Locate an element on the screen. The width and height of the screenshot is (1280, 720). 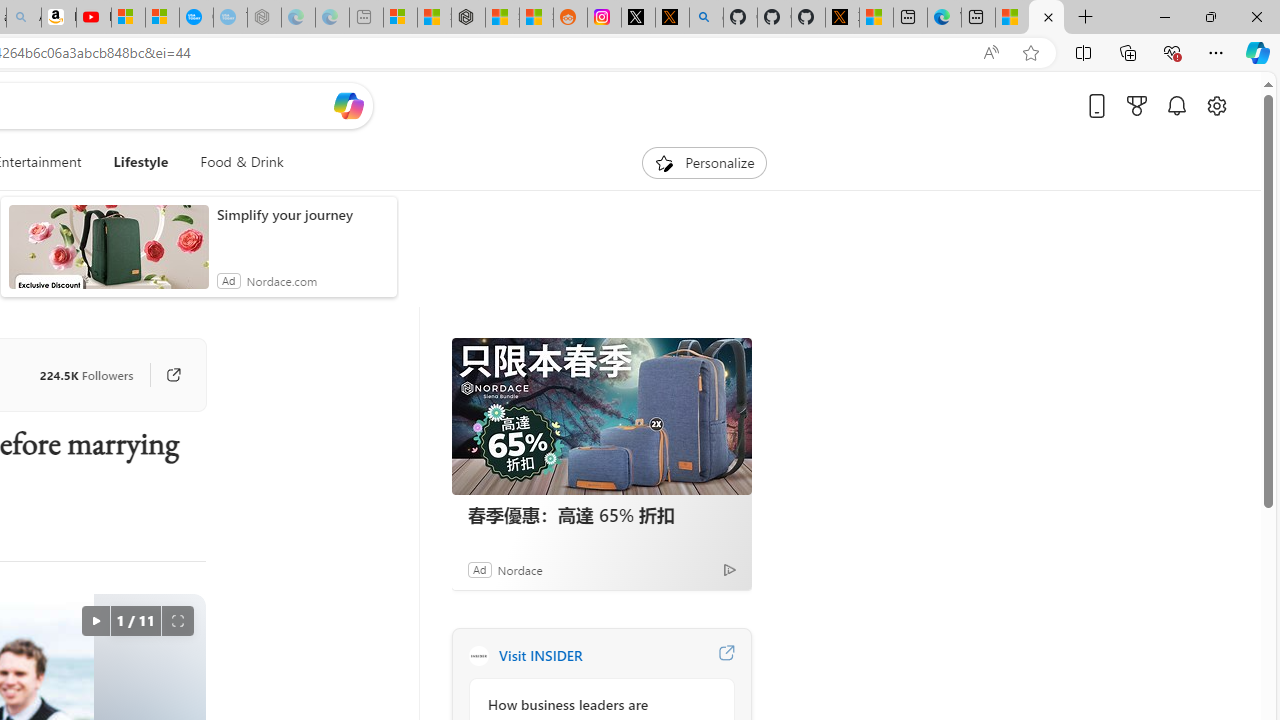
Ad Choice is located at coordinates (730, 569).